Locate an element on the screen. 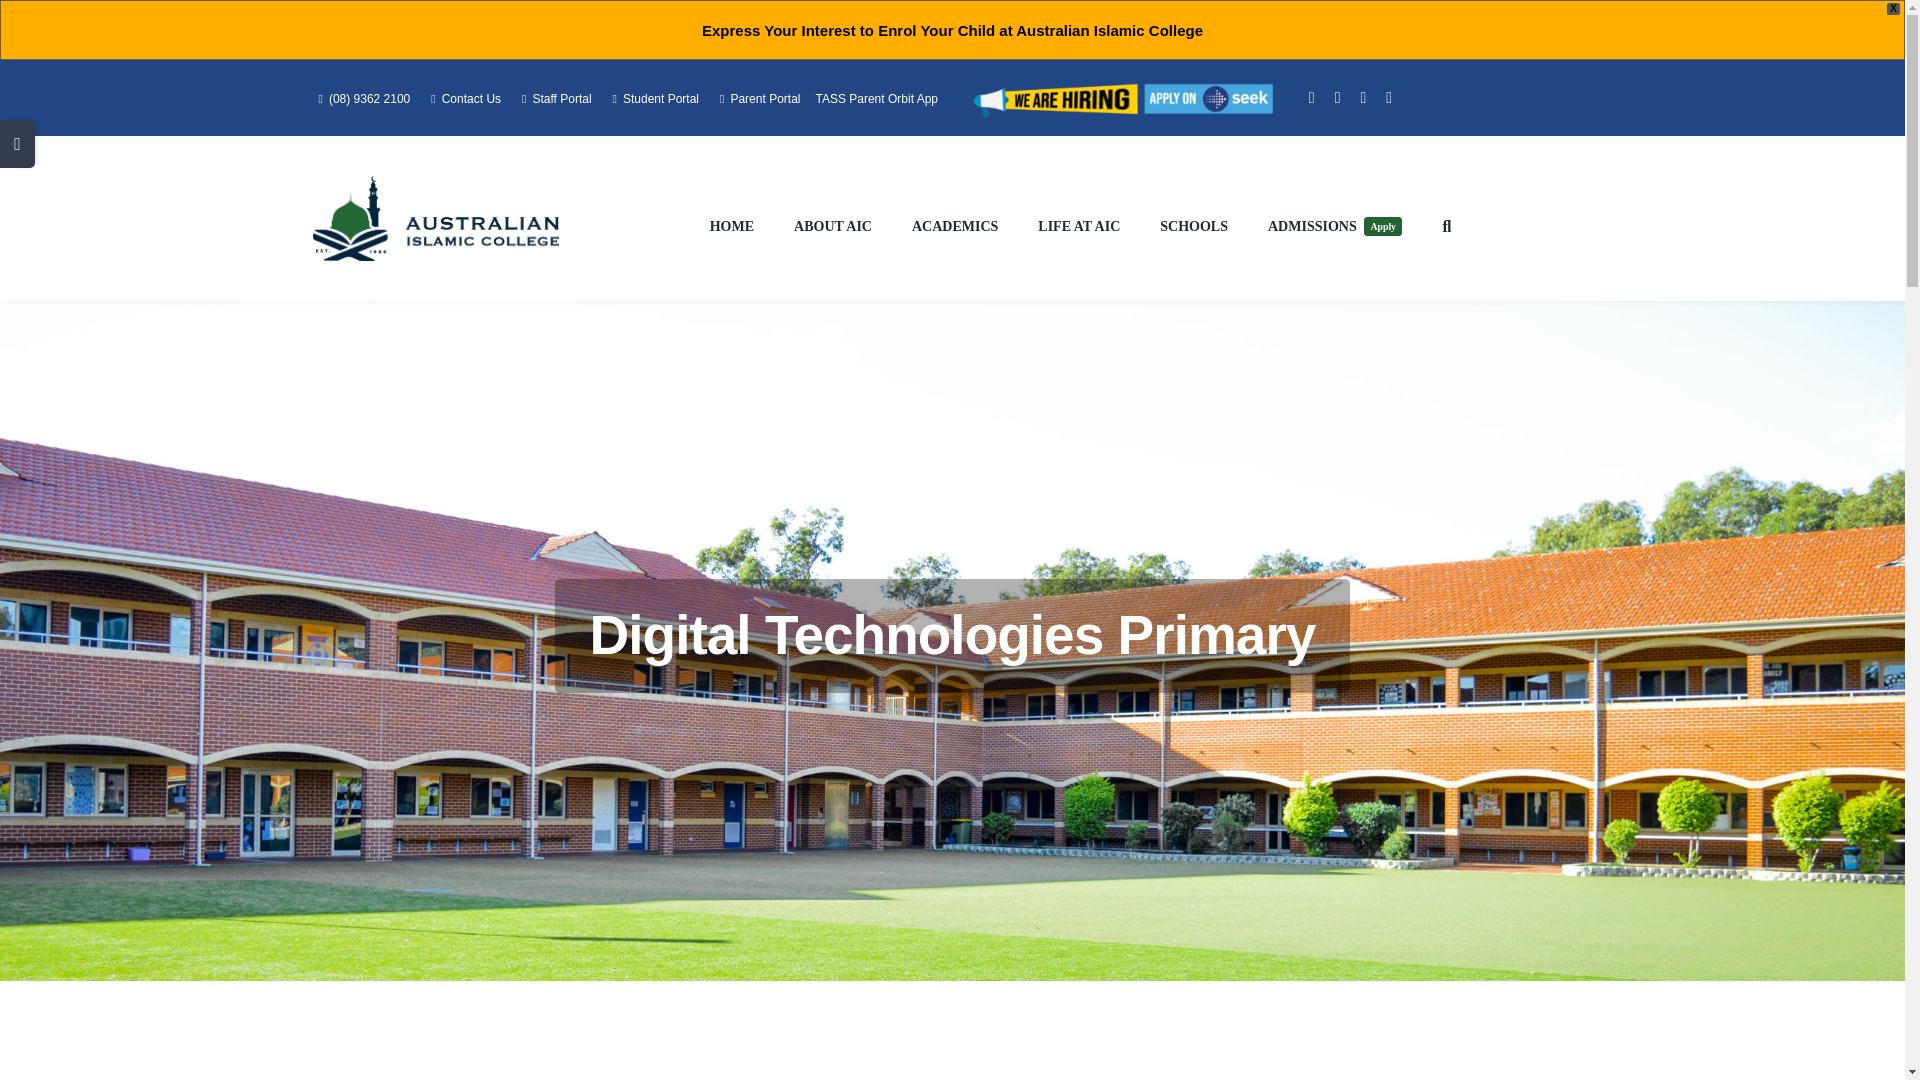  ACADEMICS is located at coordinates (955, 226).